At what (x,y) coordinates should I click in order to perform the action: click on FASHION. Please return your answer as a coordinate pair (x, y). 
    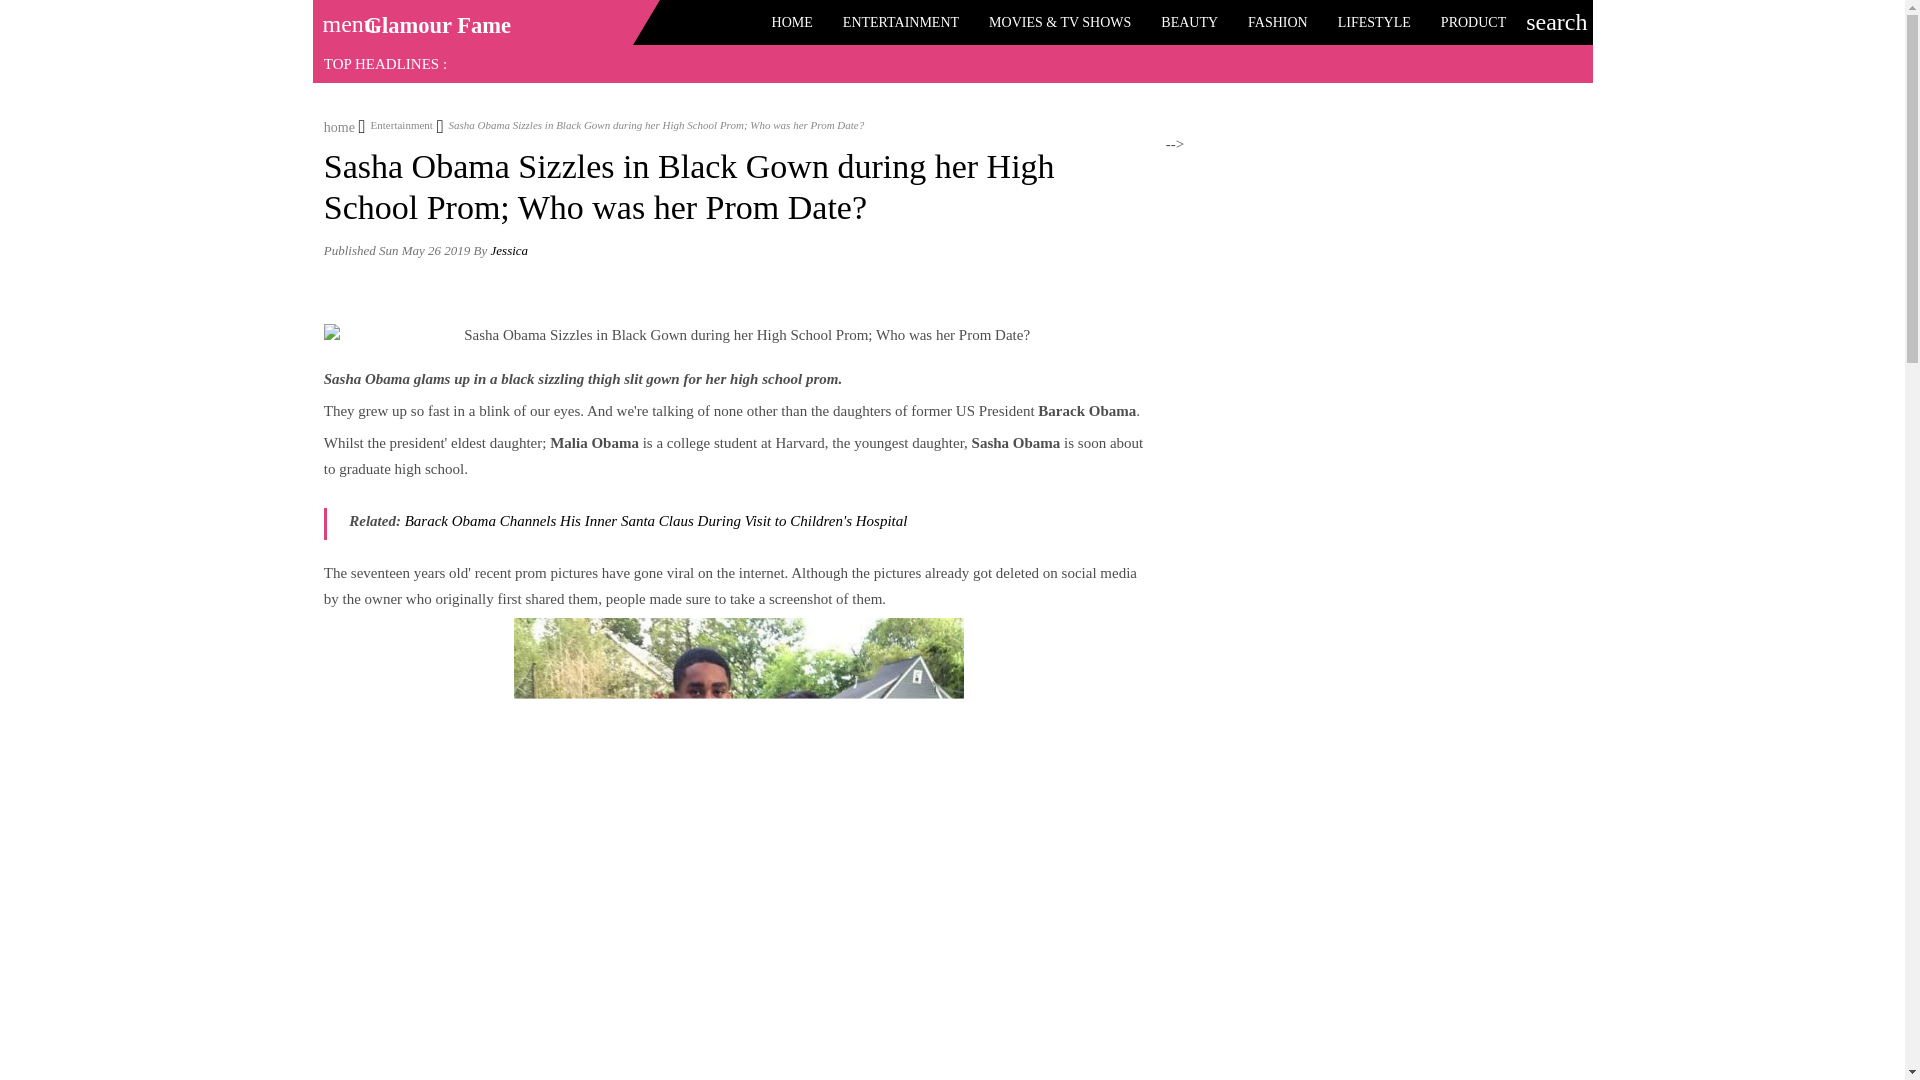
    Looking at the image, I should click on (1277, 22).